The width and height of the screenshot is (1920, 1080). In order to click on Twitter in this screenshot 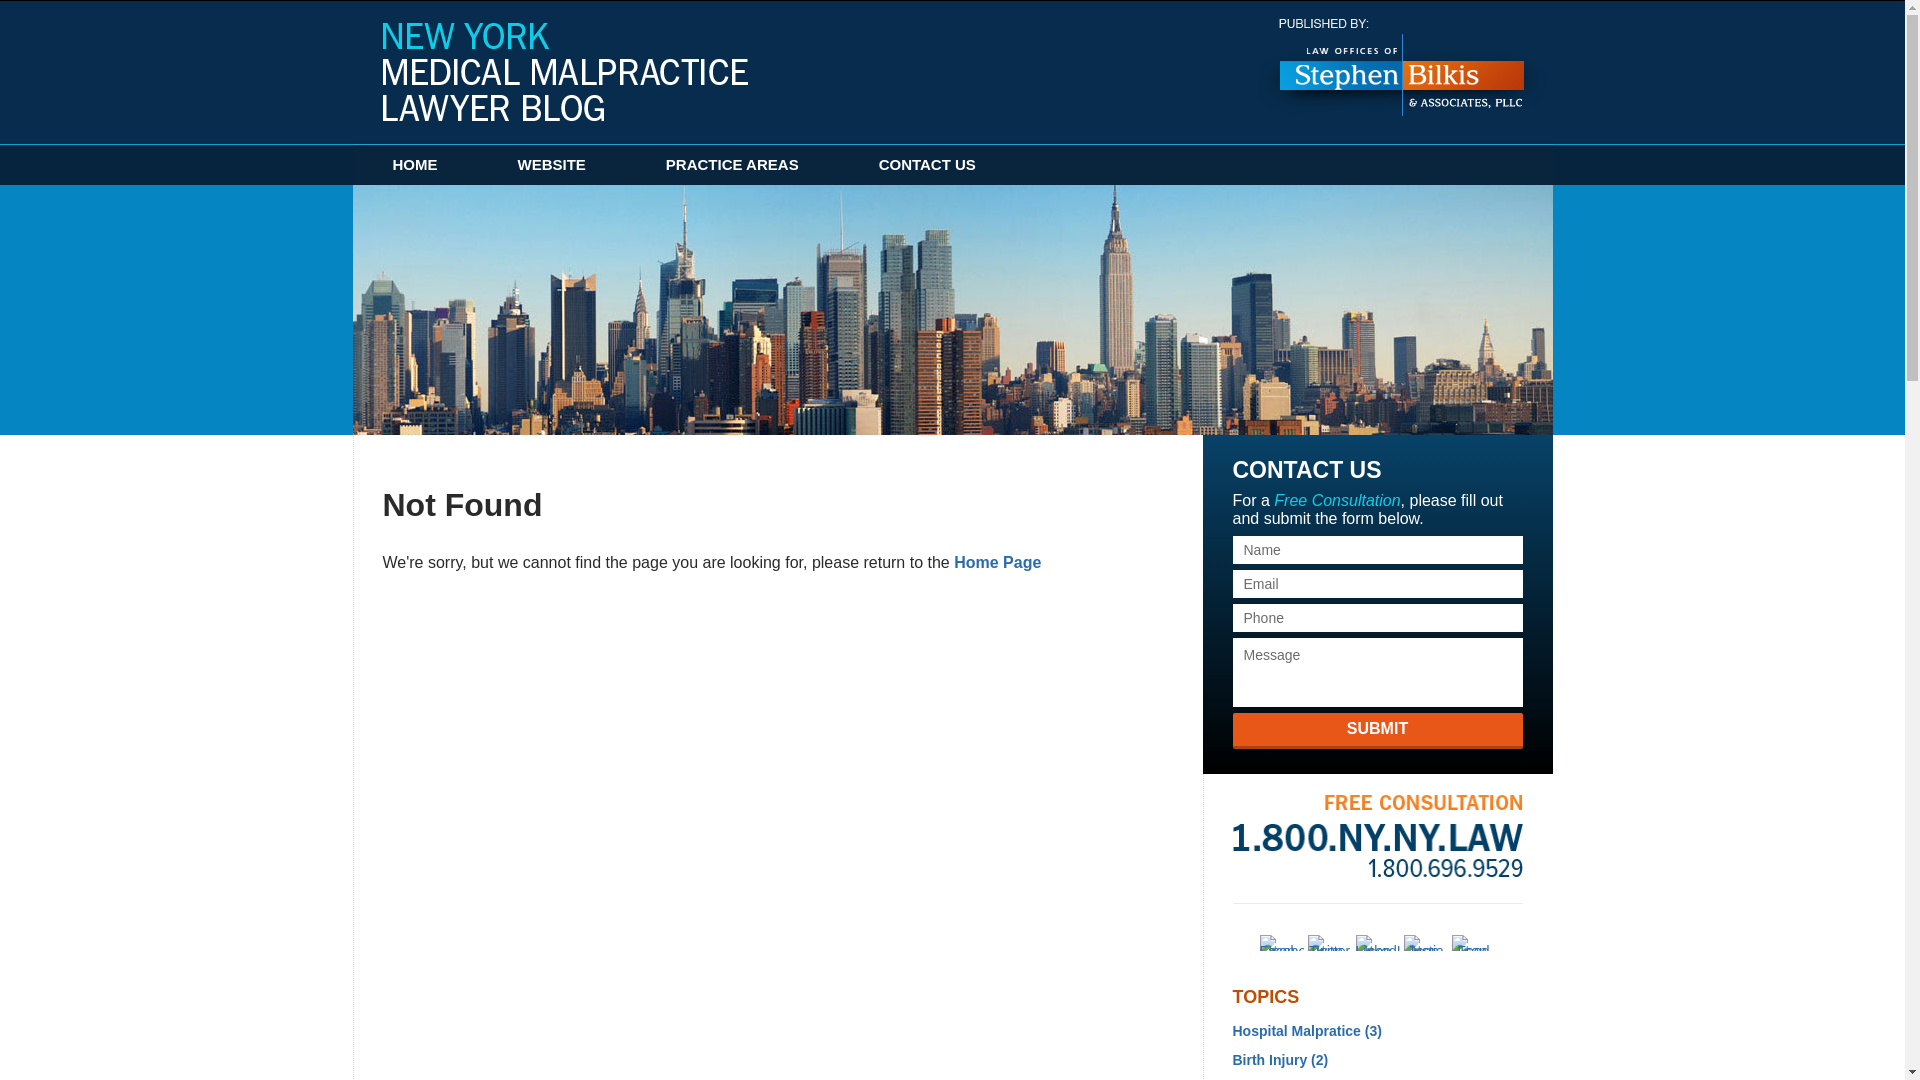, I will do `click(1329, 943)`.